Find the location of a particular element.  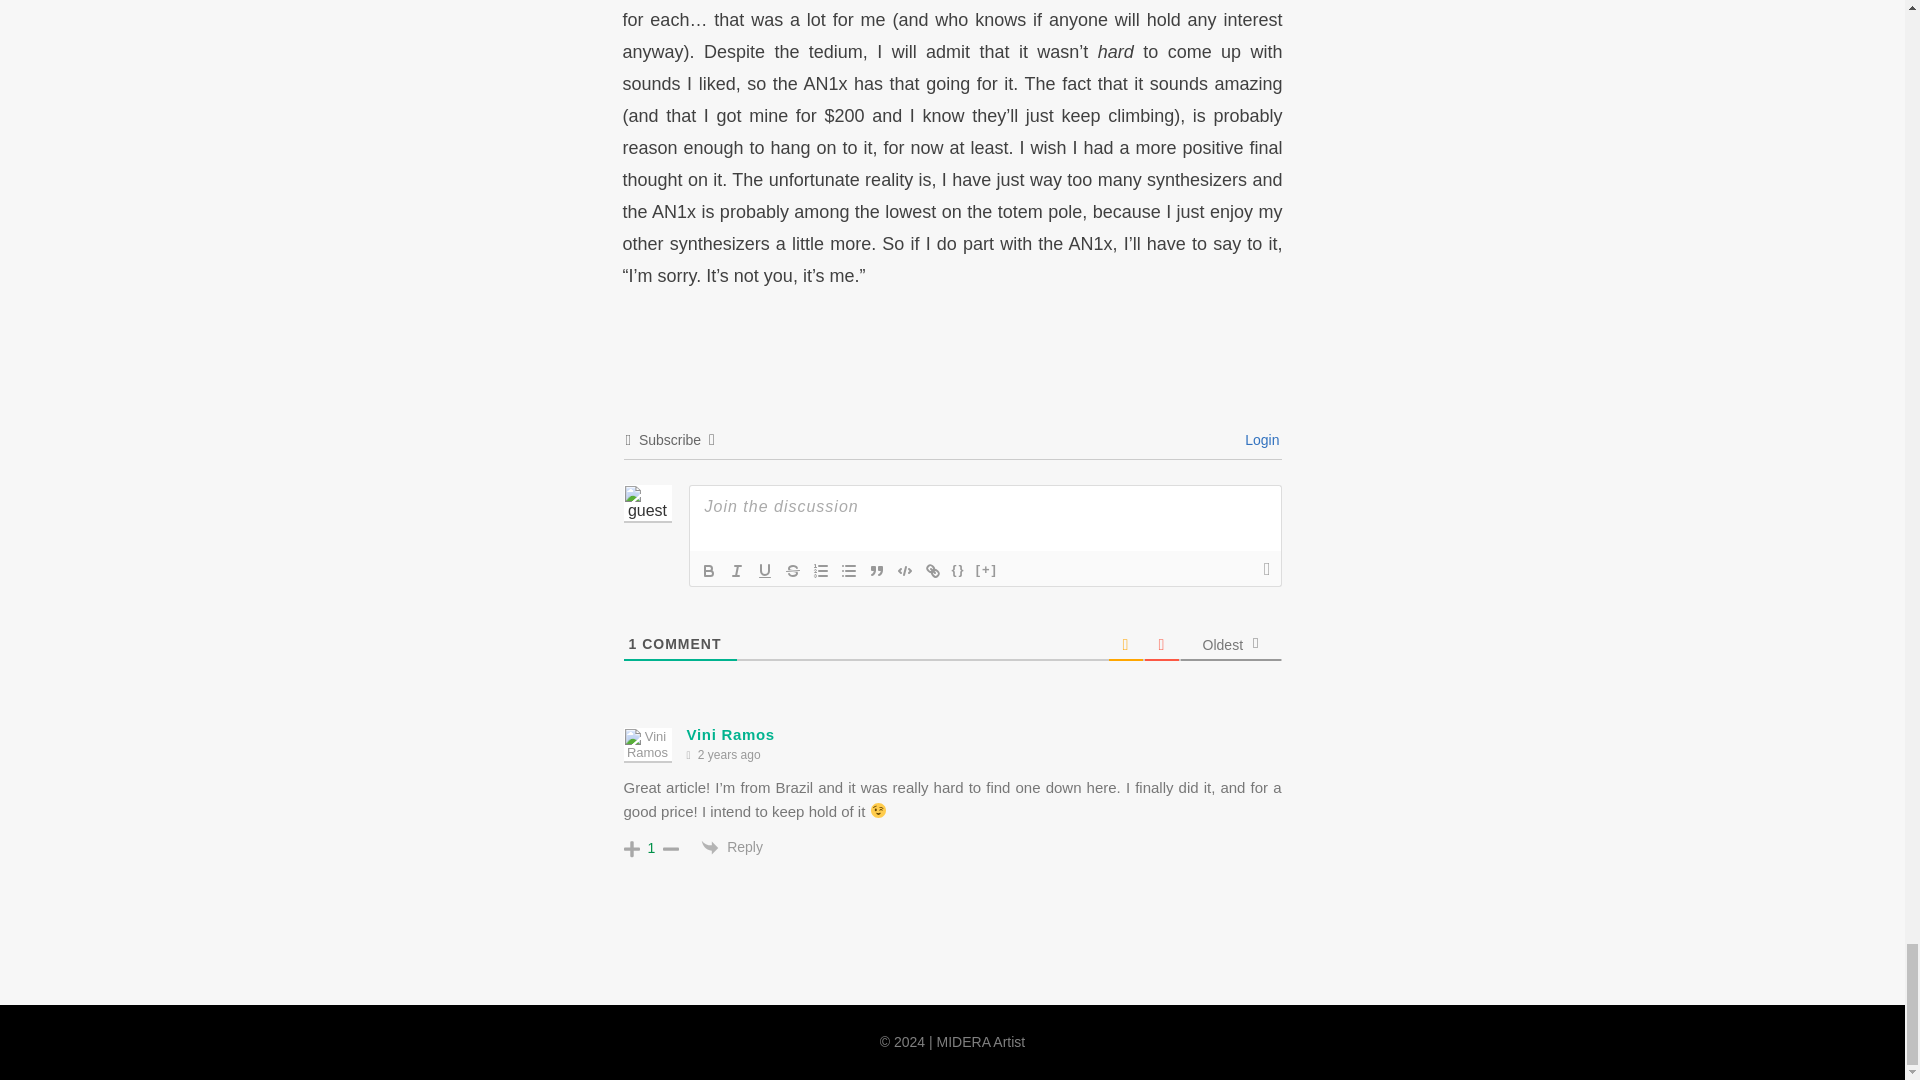

Source Code is located at coordinates (958, 571).